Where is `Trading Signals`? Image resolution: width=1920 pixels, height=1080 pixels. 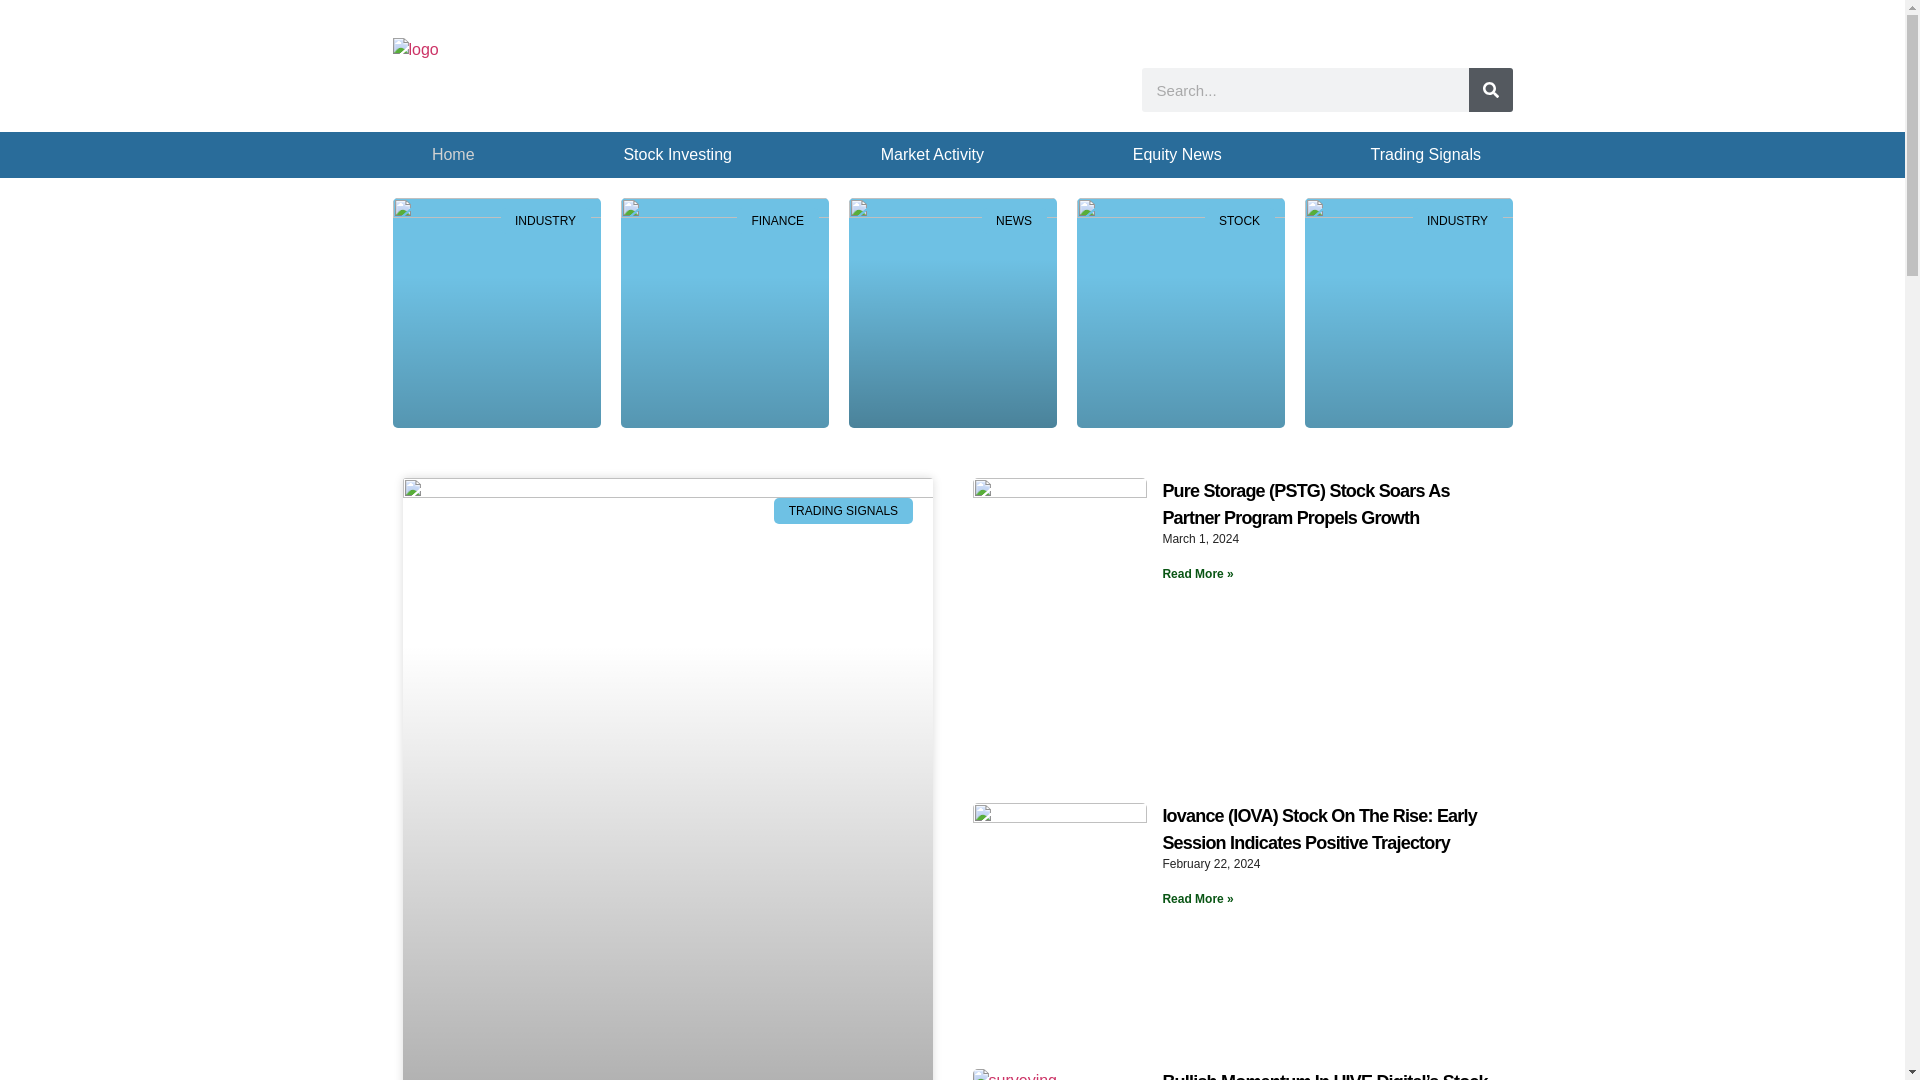 Trading Signals is located at coordinates (1425, 154).